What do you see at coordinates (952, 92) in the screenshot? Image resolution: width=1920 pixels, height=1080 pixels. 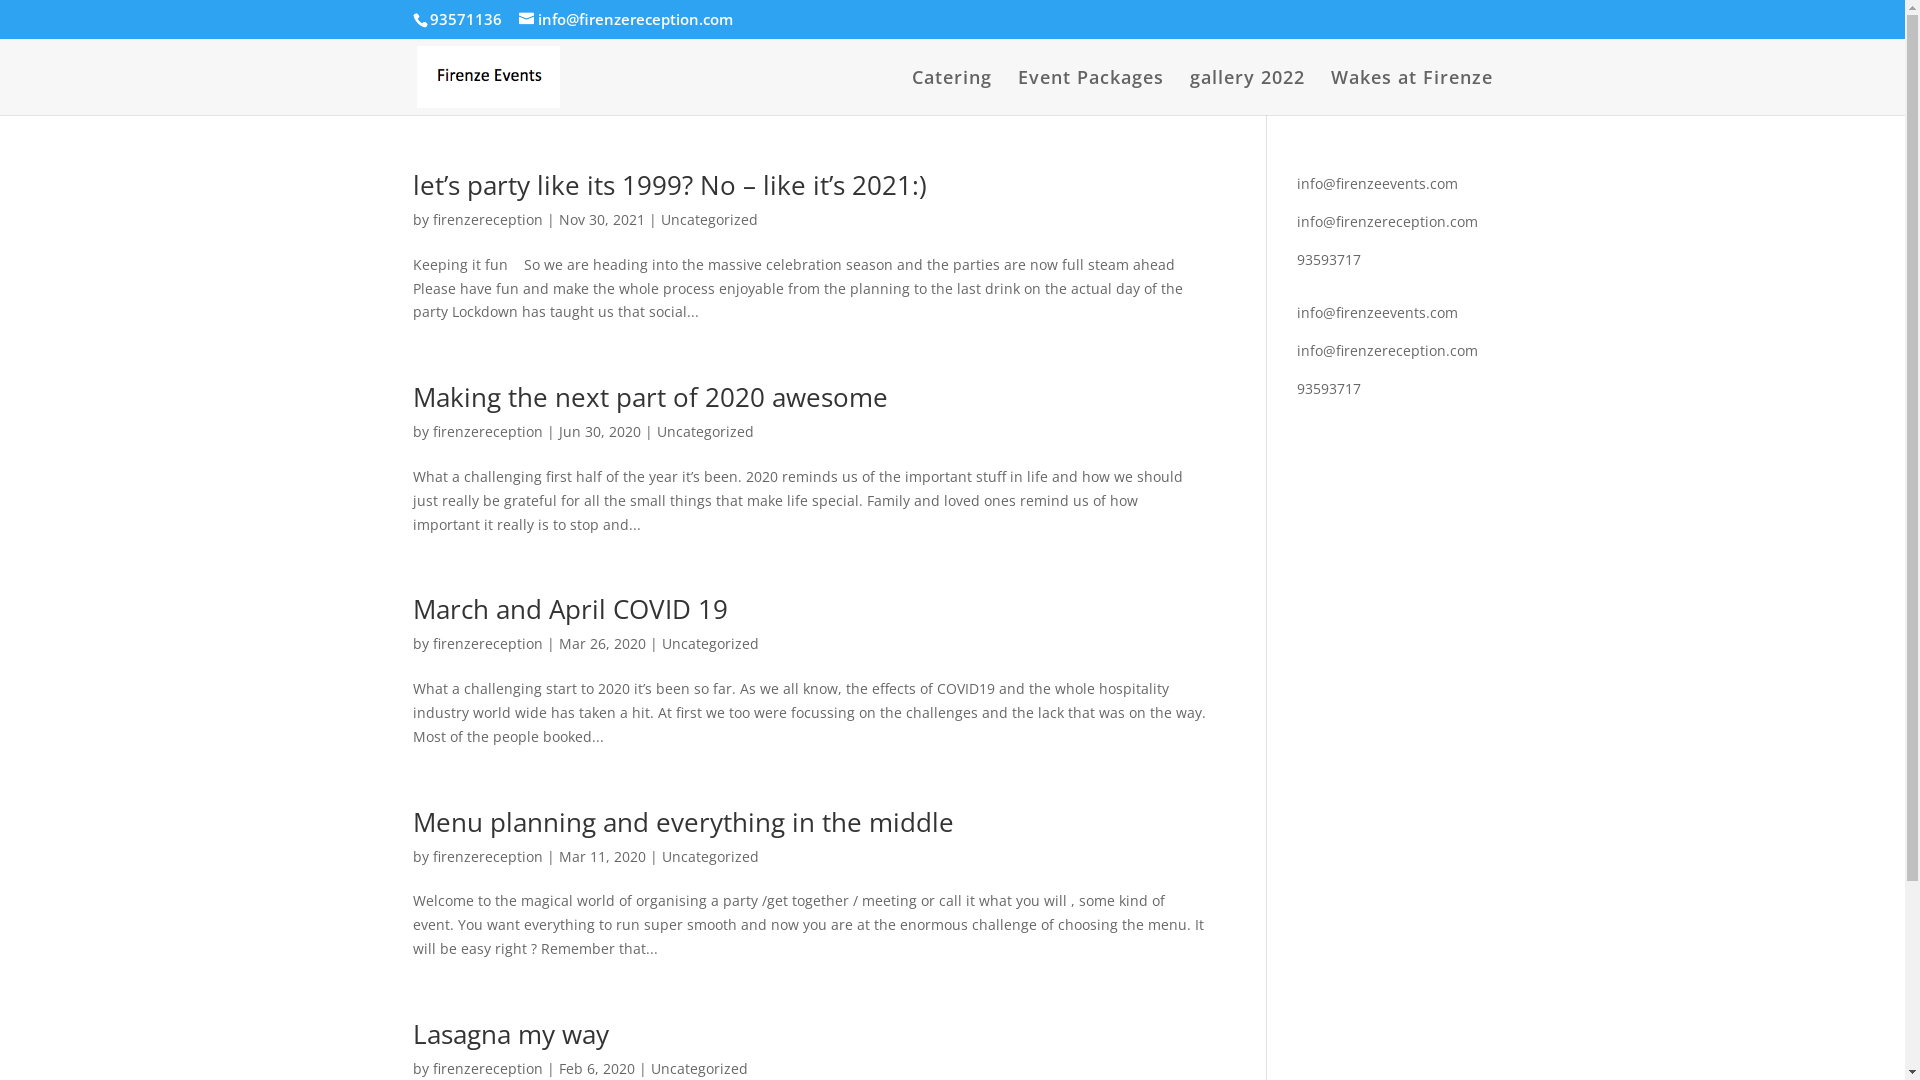 I see `Catering` at bounding box center [952, 92].